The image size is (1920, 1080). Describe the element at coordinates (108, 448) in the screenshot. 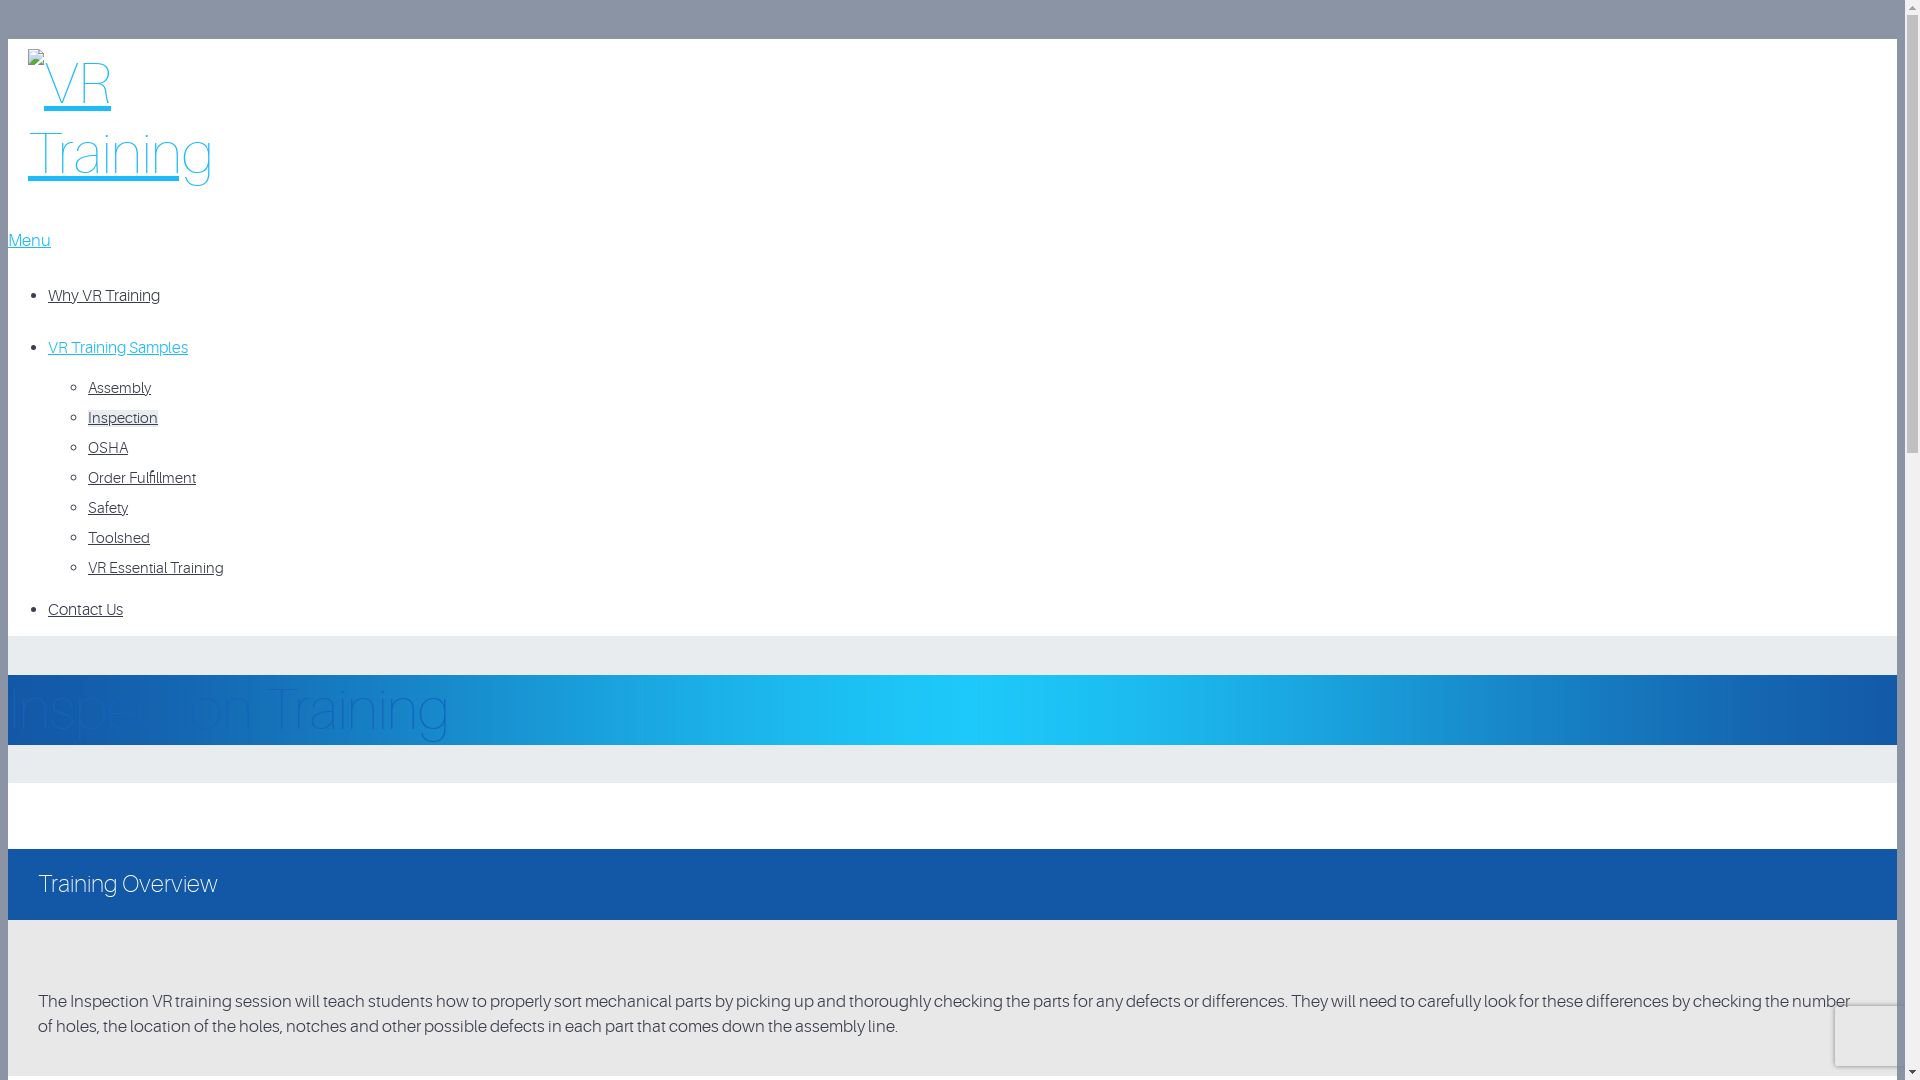

I see `OSHA` at that location.